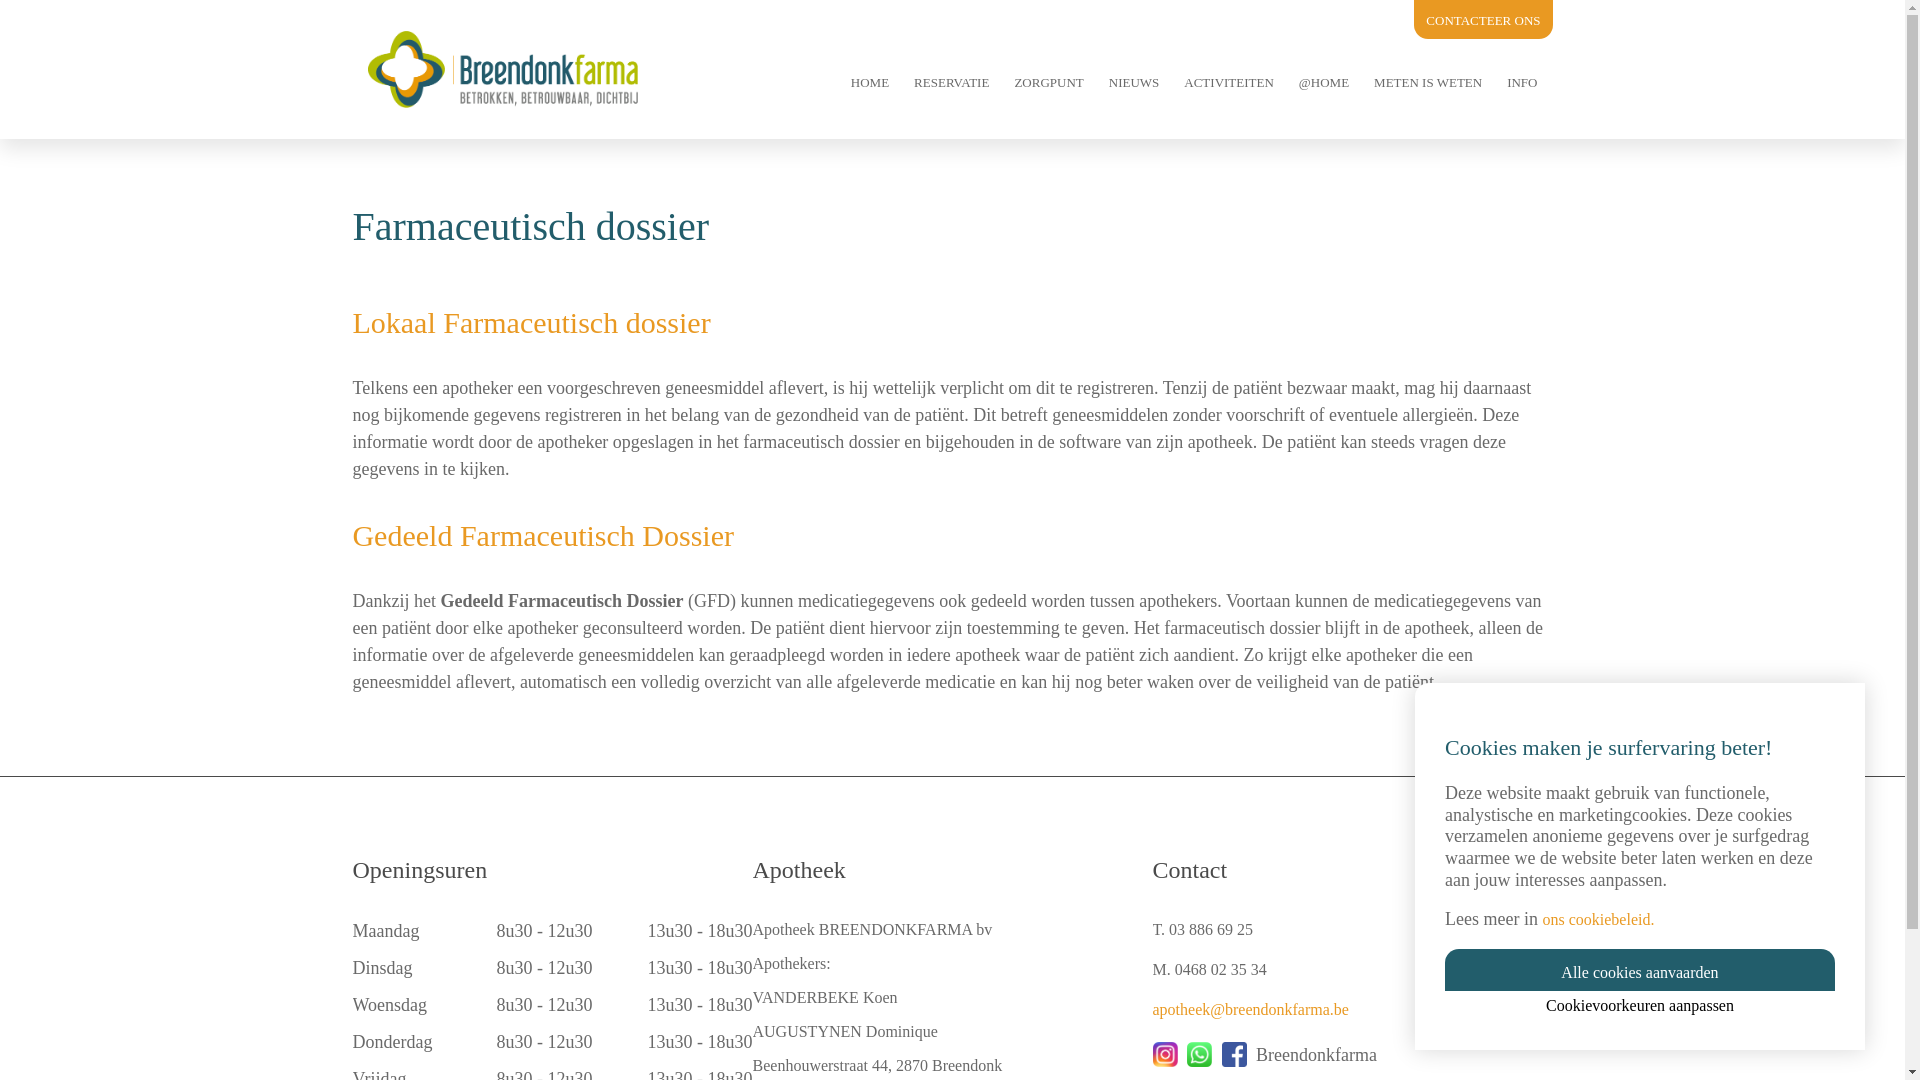 Image resolution: width=1920 pixels, height=1080 pixels. What do you see at coordinates (1250, 1009) in the screenshot?
I see `apotheek@breendonkfarma.be` at bounding box center [1250, 1009].